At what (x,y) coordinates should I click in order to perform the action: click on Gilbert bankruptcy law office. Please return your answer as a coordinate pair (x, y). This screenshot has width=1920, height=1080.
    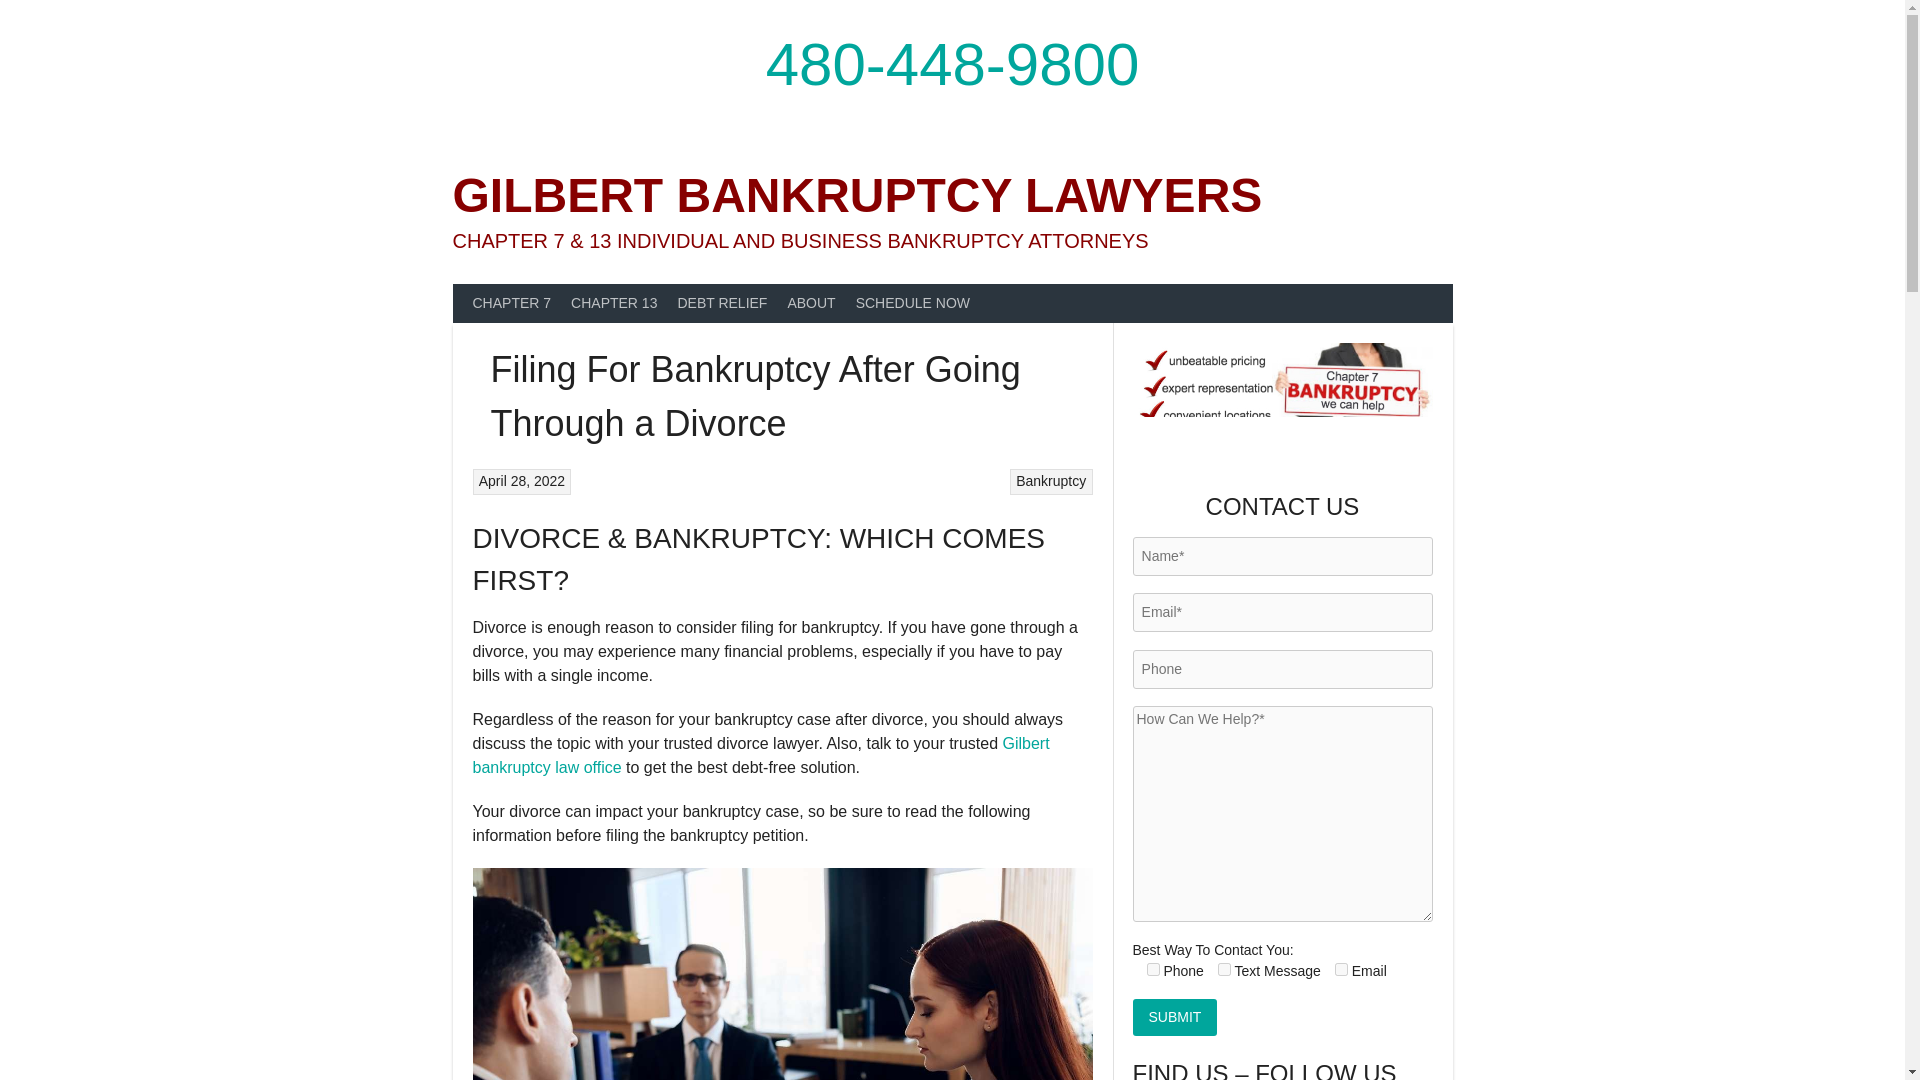
    Looking at the image, I should click on (760, 756).